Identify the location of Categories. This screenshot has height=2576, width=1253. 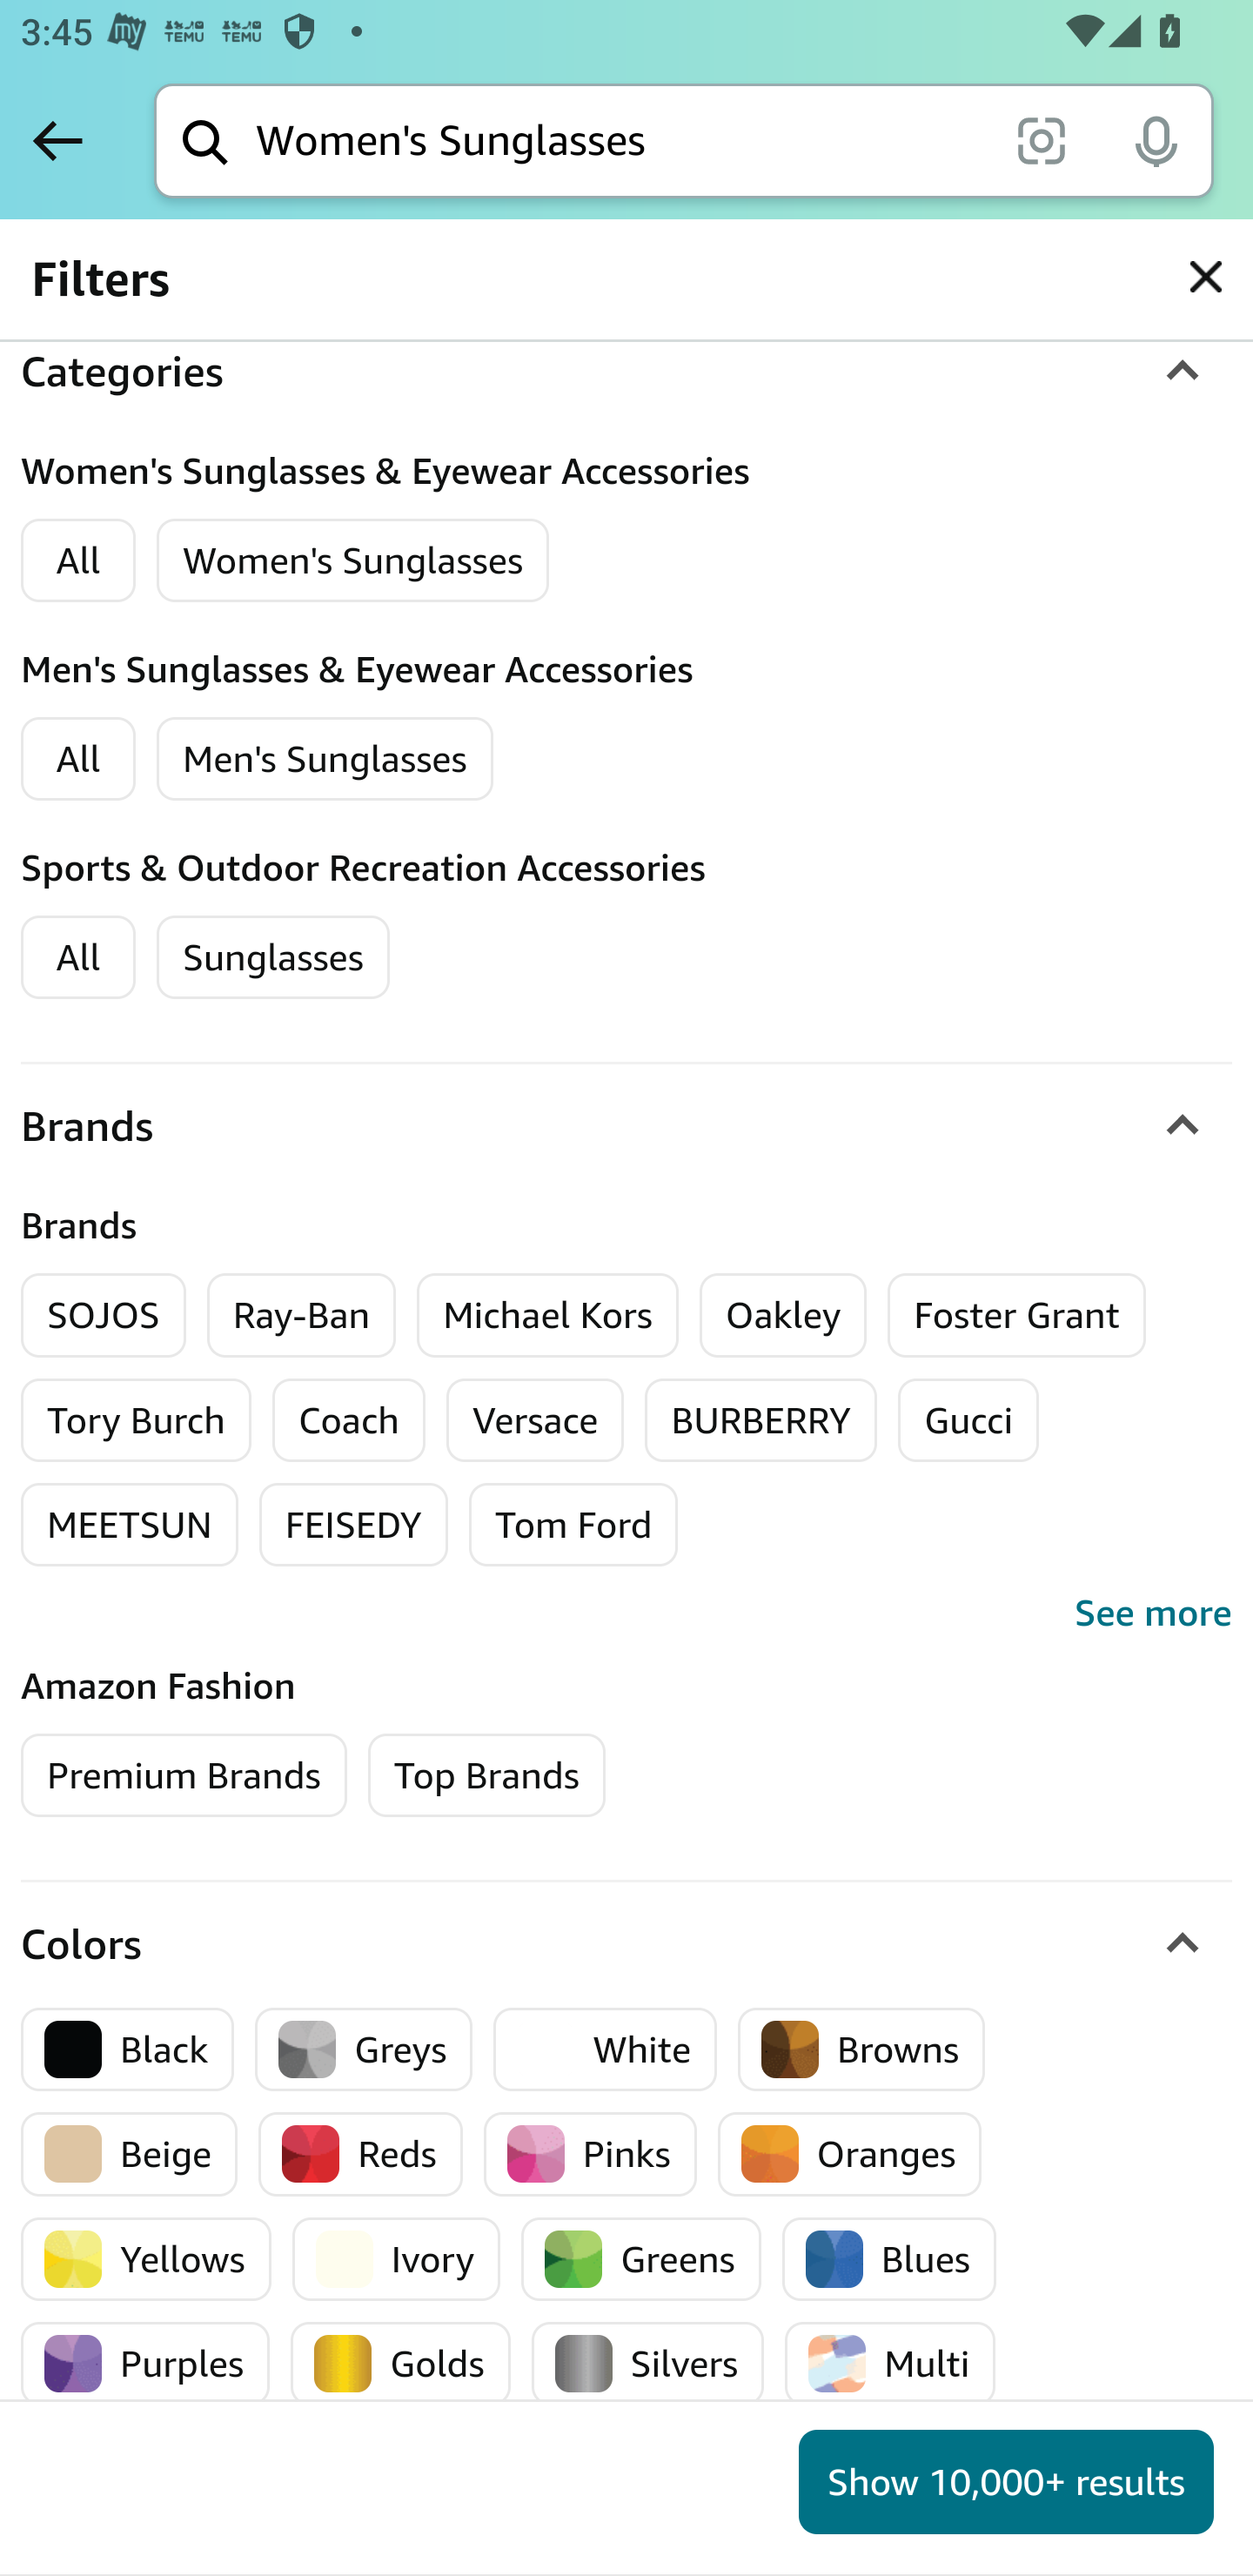
(626, 372).